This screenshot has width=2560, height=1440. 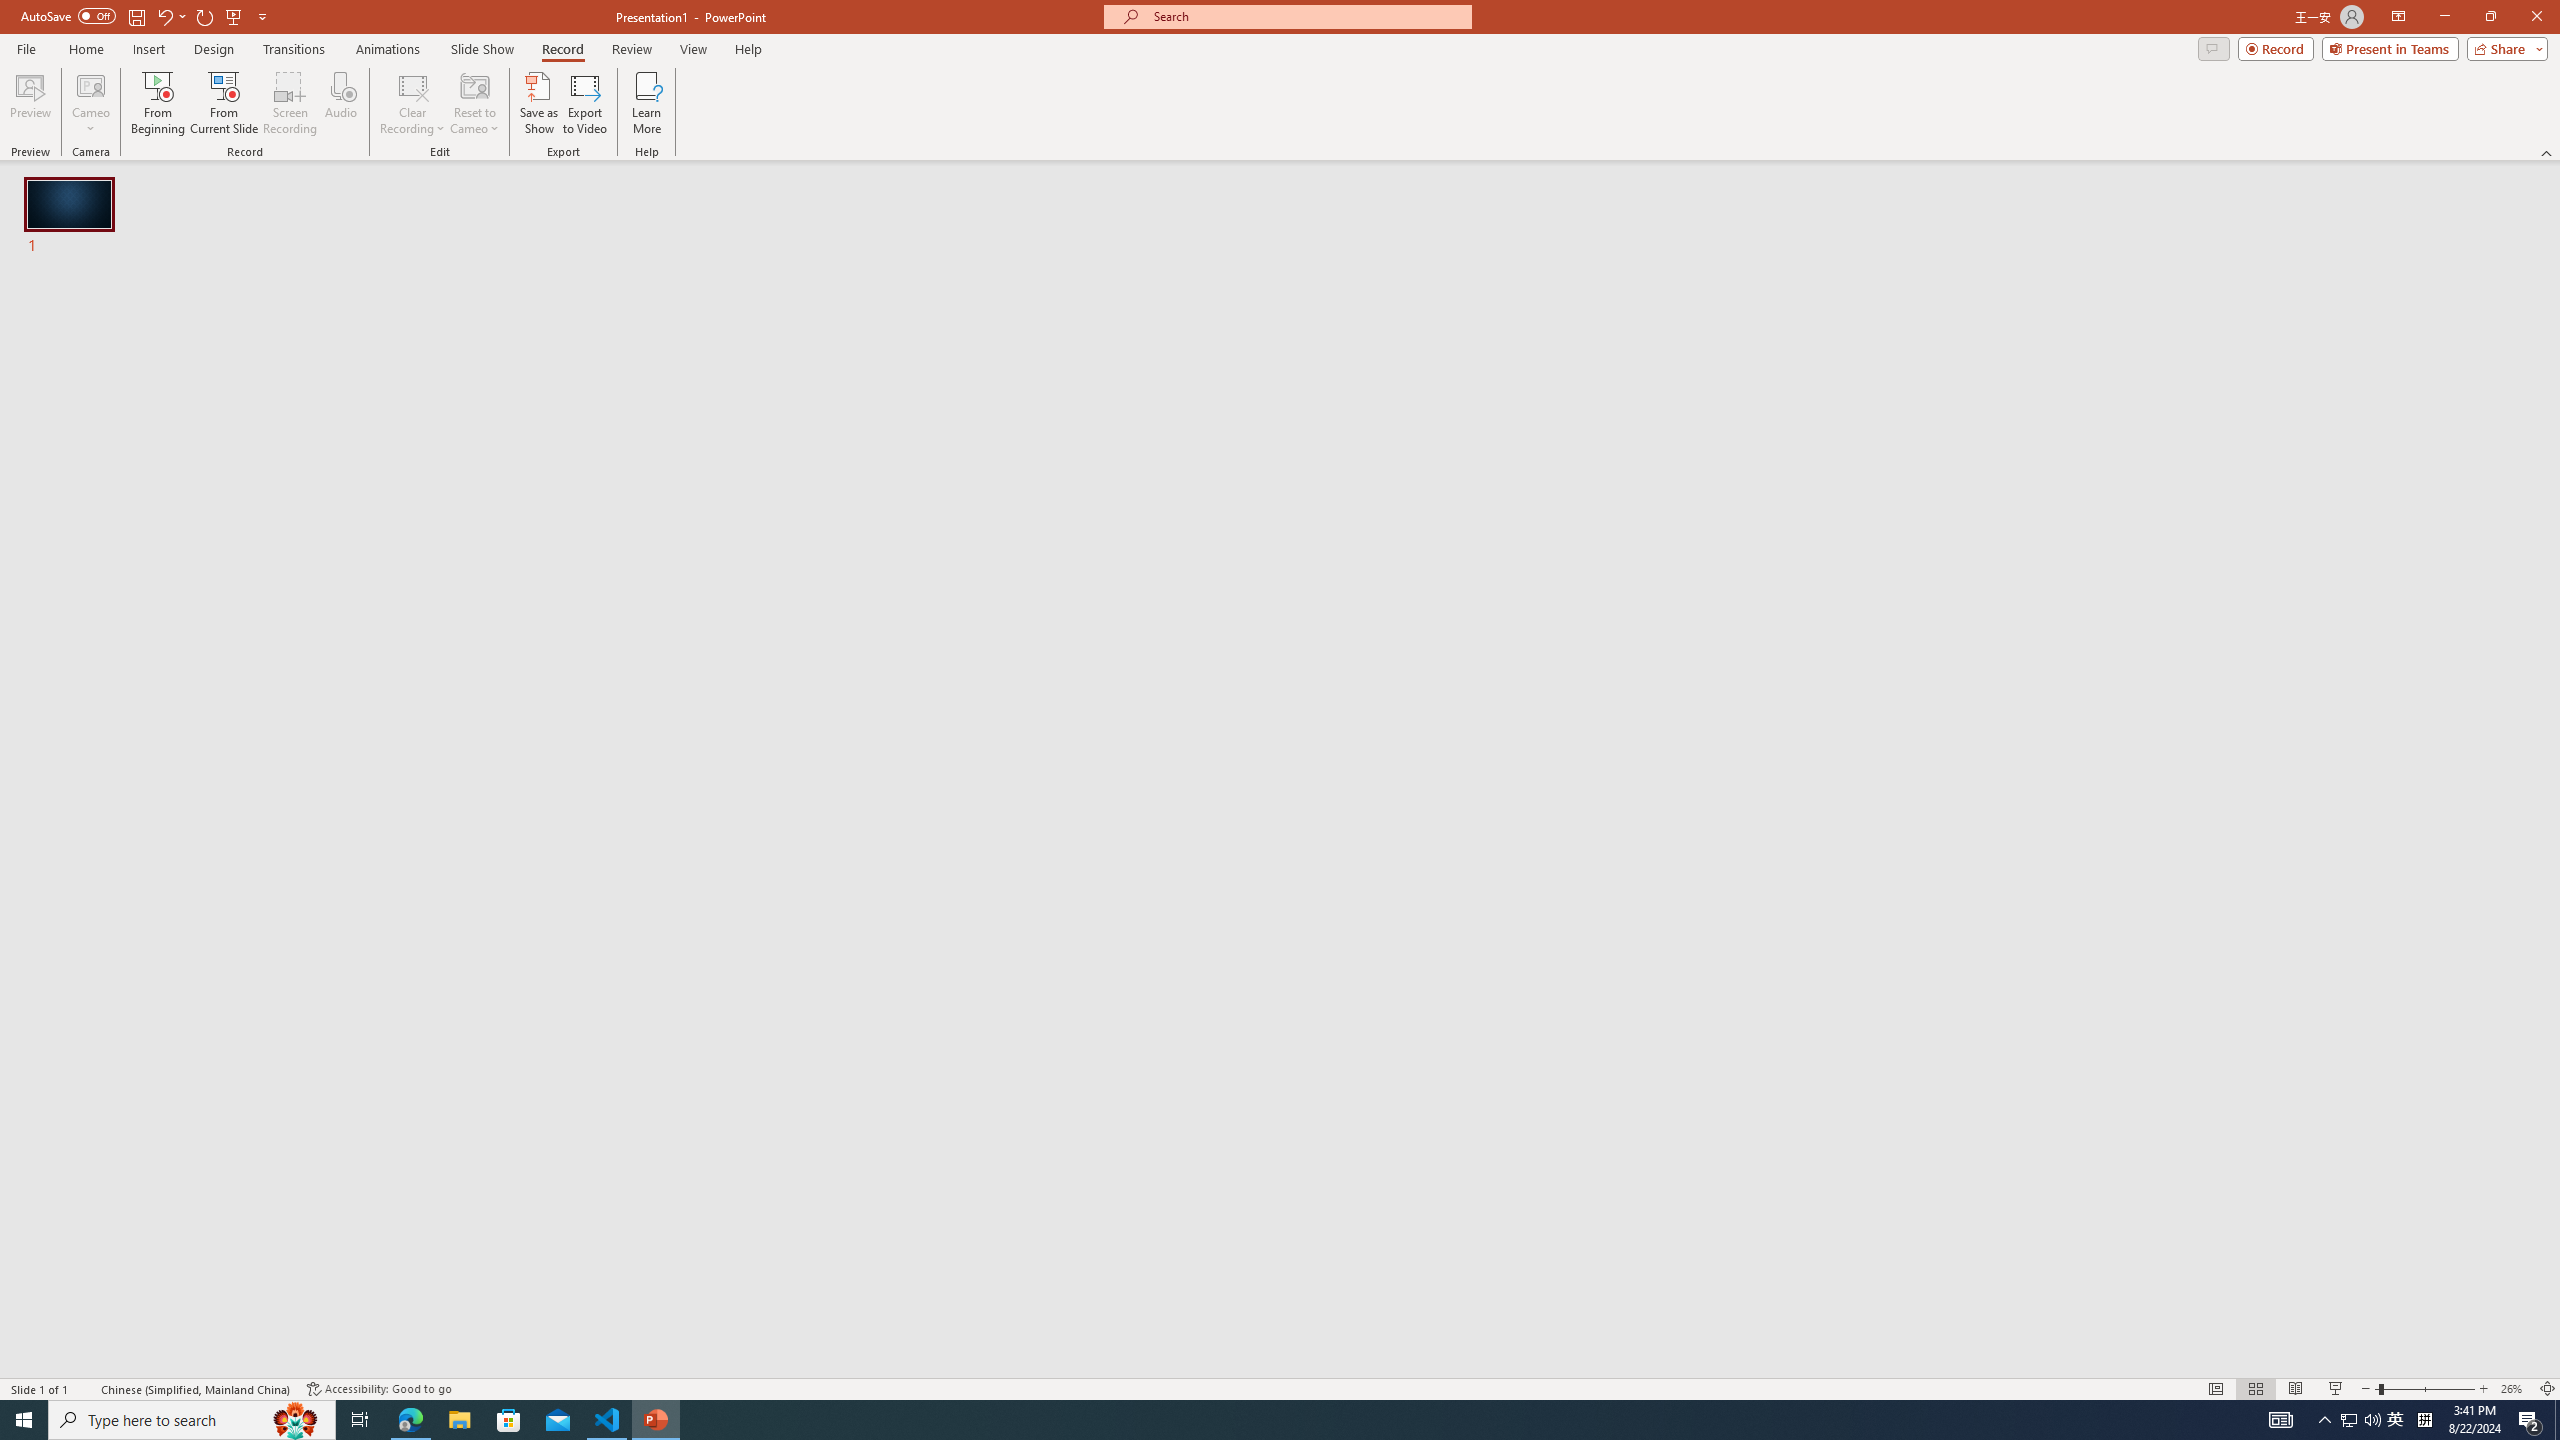 I want to click on Animations, so click(x=388, y=49).